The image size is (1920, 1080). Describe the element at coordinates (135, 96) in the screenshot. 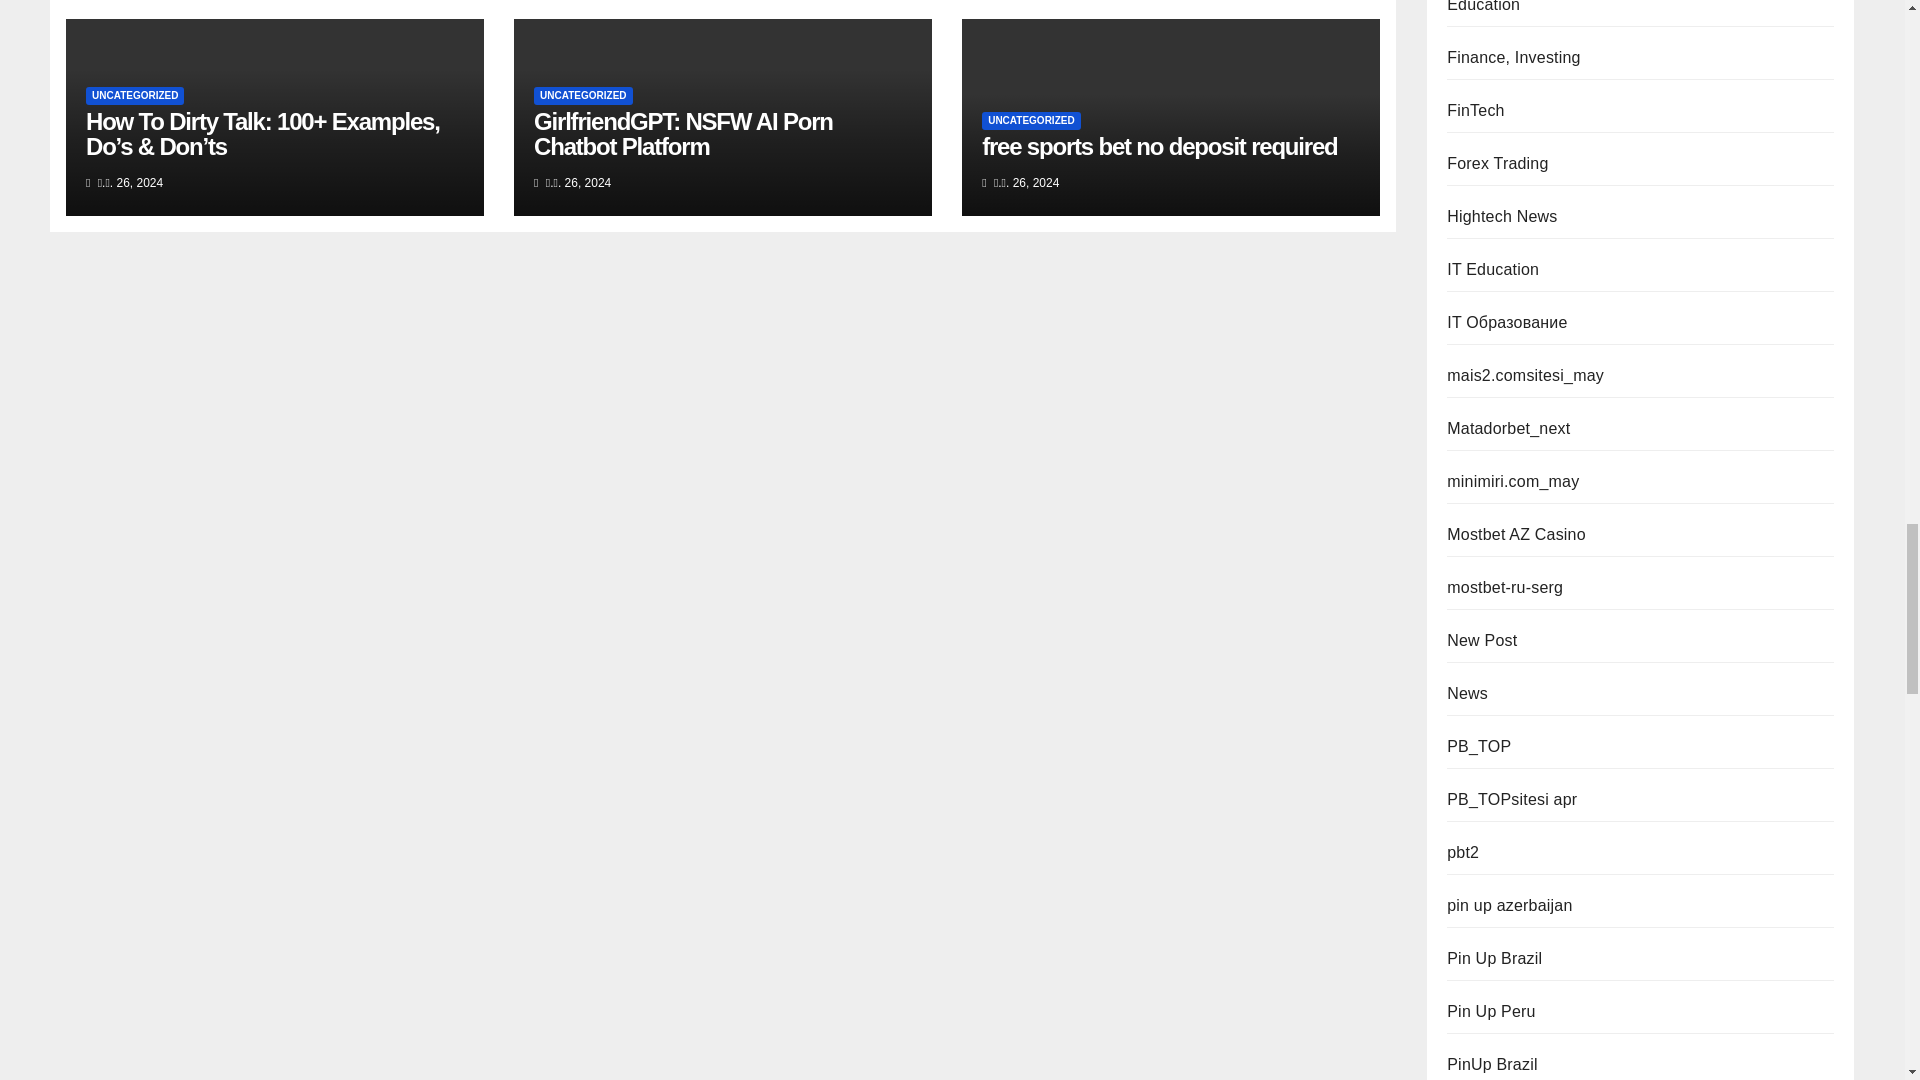

I see `UNCATEGORIZED` at that location.